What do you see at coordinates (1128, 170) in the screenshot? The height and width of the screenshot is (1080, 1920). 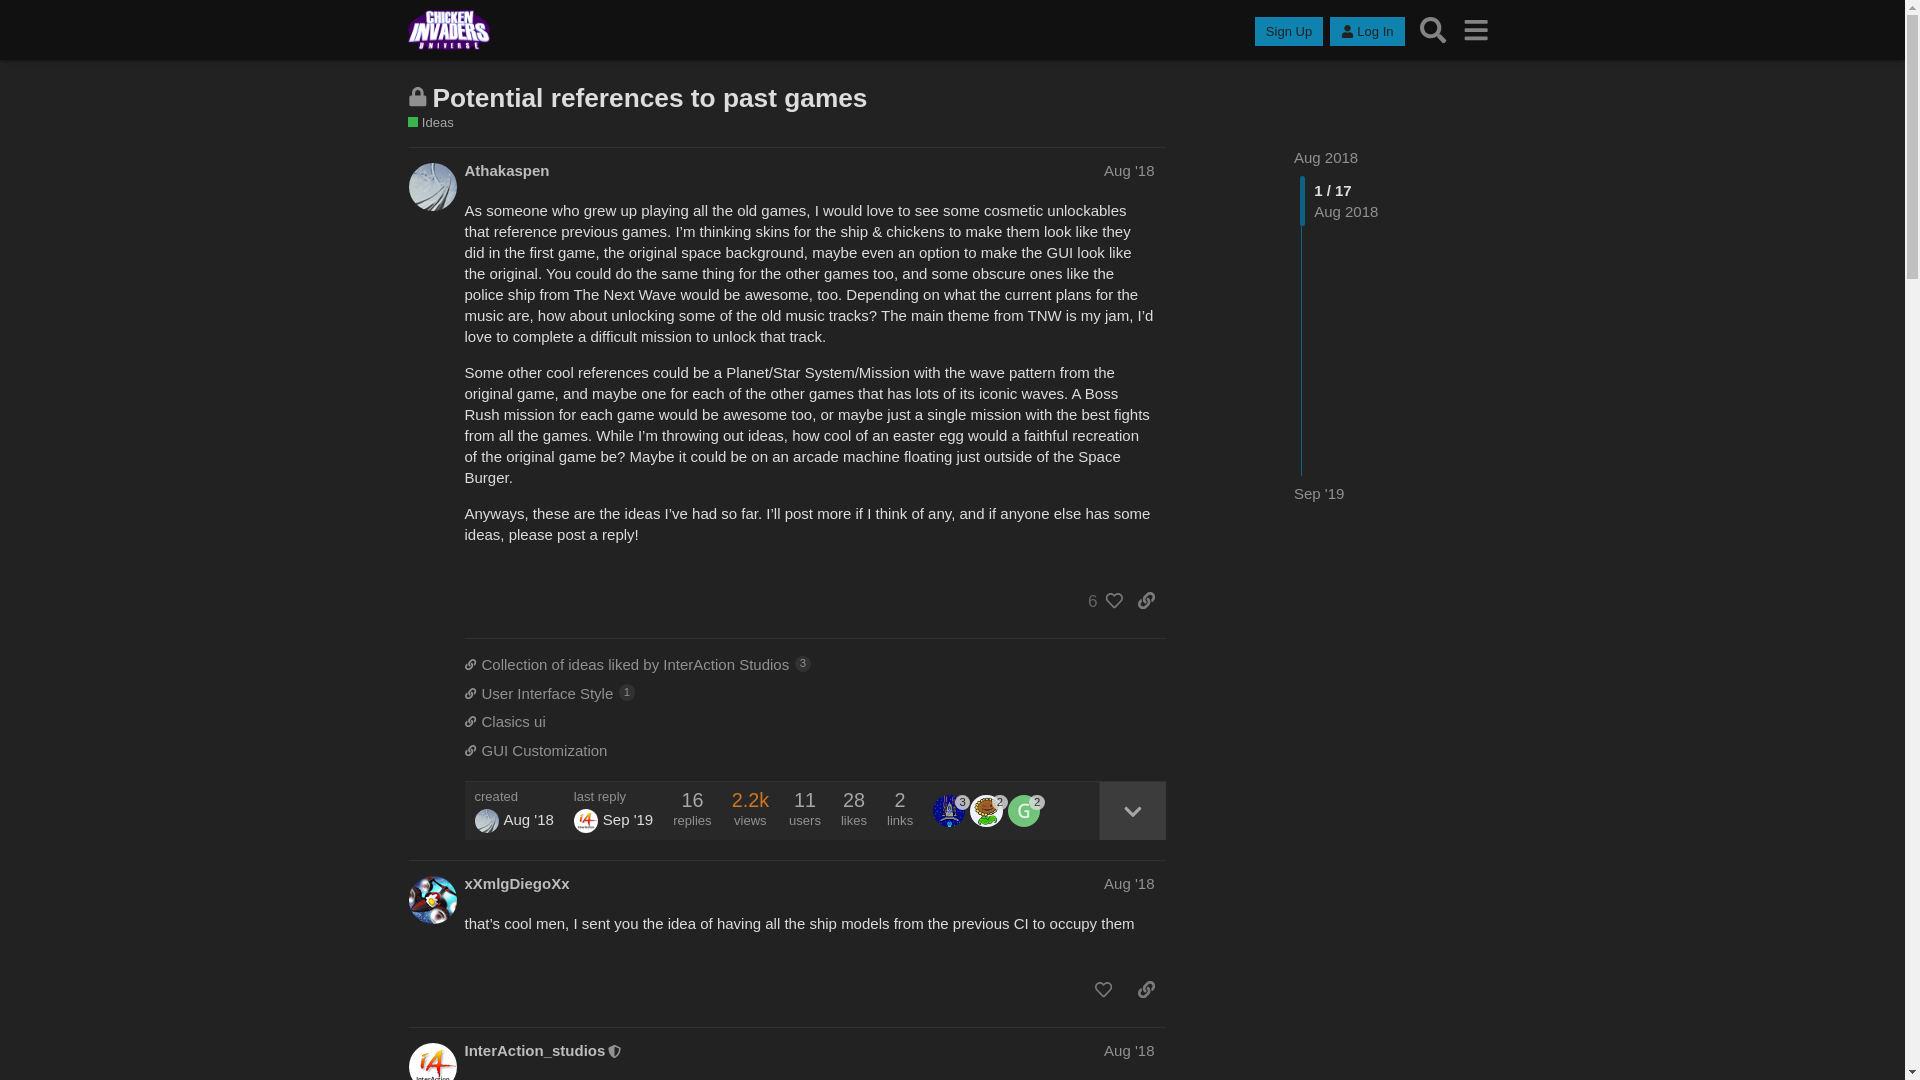 I see `Post date` at bounding box center [1128, 170].